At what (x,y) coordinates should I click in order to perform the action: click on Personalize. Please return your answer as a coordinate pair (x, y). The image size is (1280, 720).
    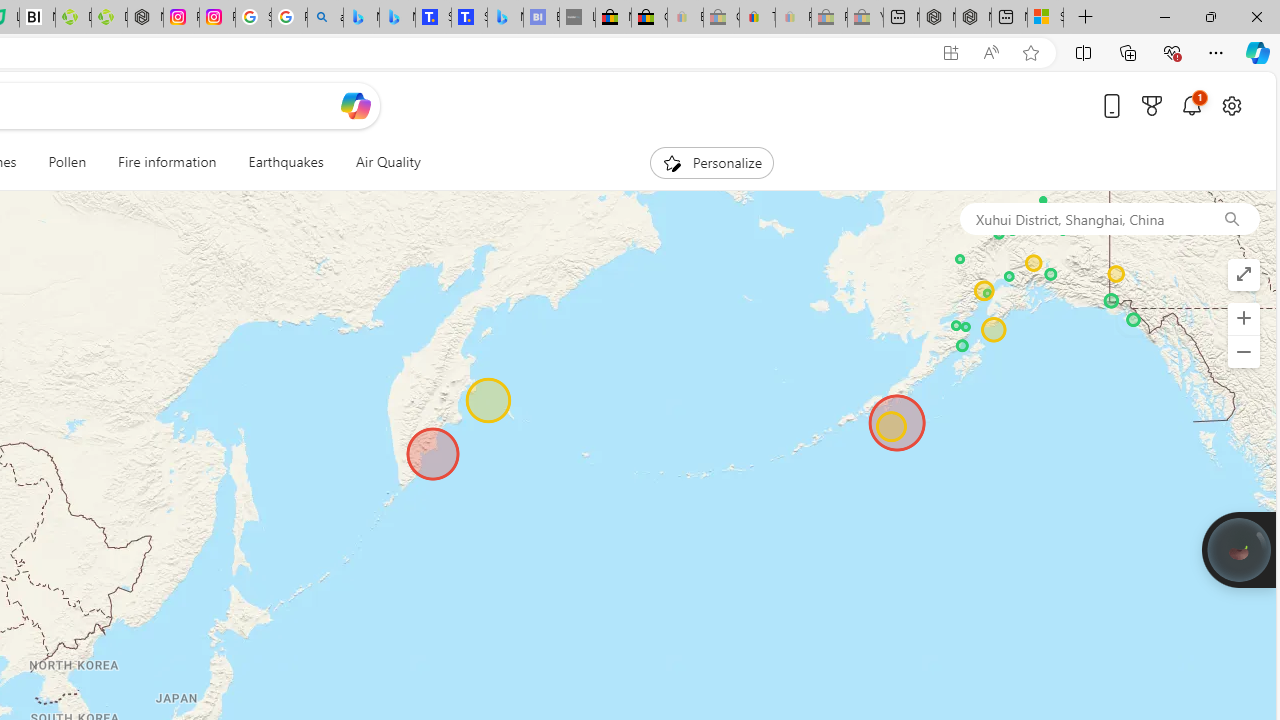
    Looking at the image, I should click on (712, 162).